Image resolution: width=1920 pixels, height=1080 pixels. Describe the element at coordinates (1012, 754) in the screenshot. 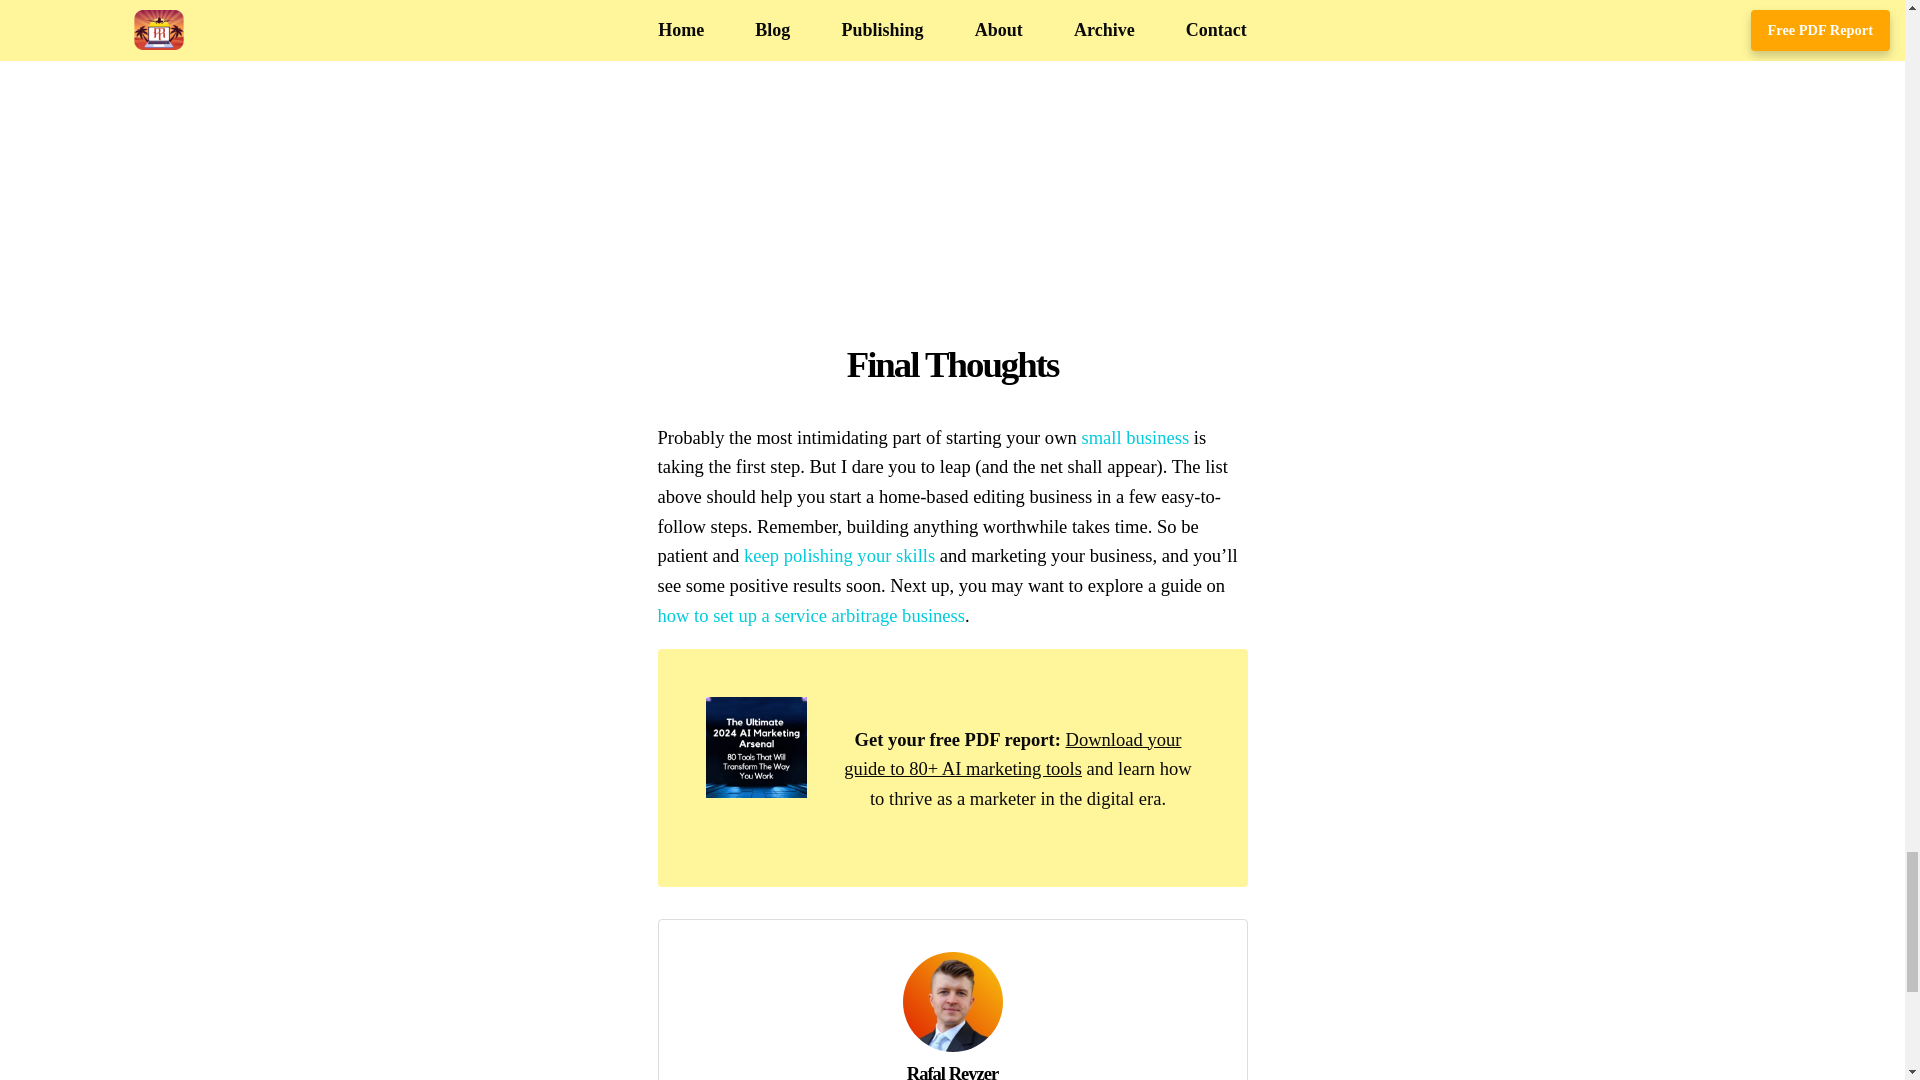

I see `AI marketing tools` at that location.